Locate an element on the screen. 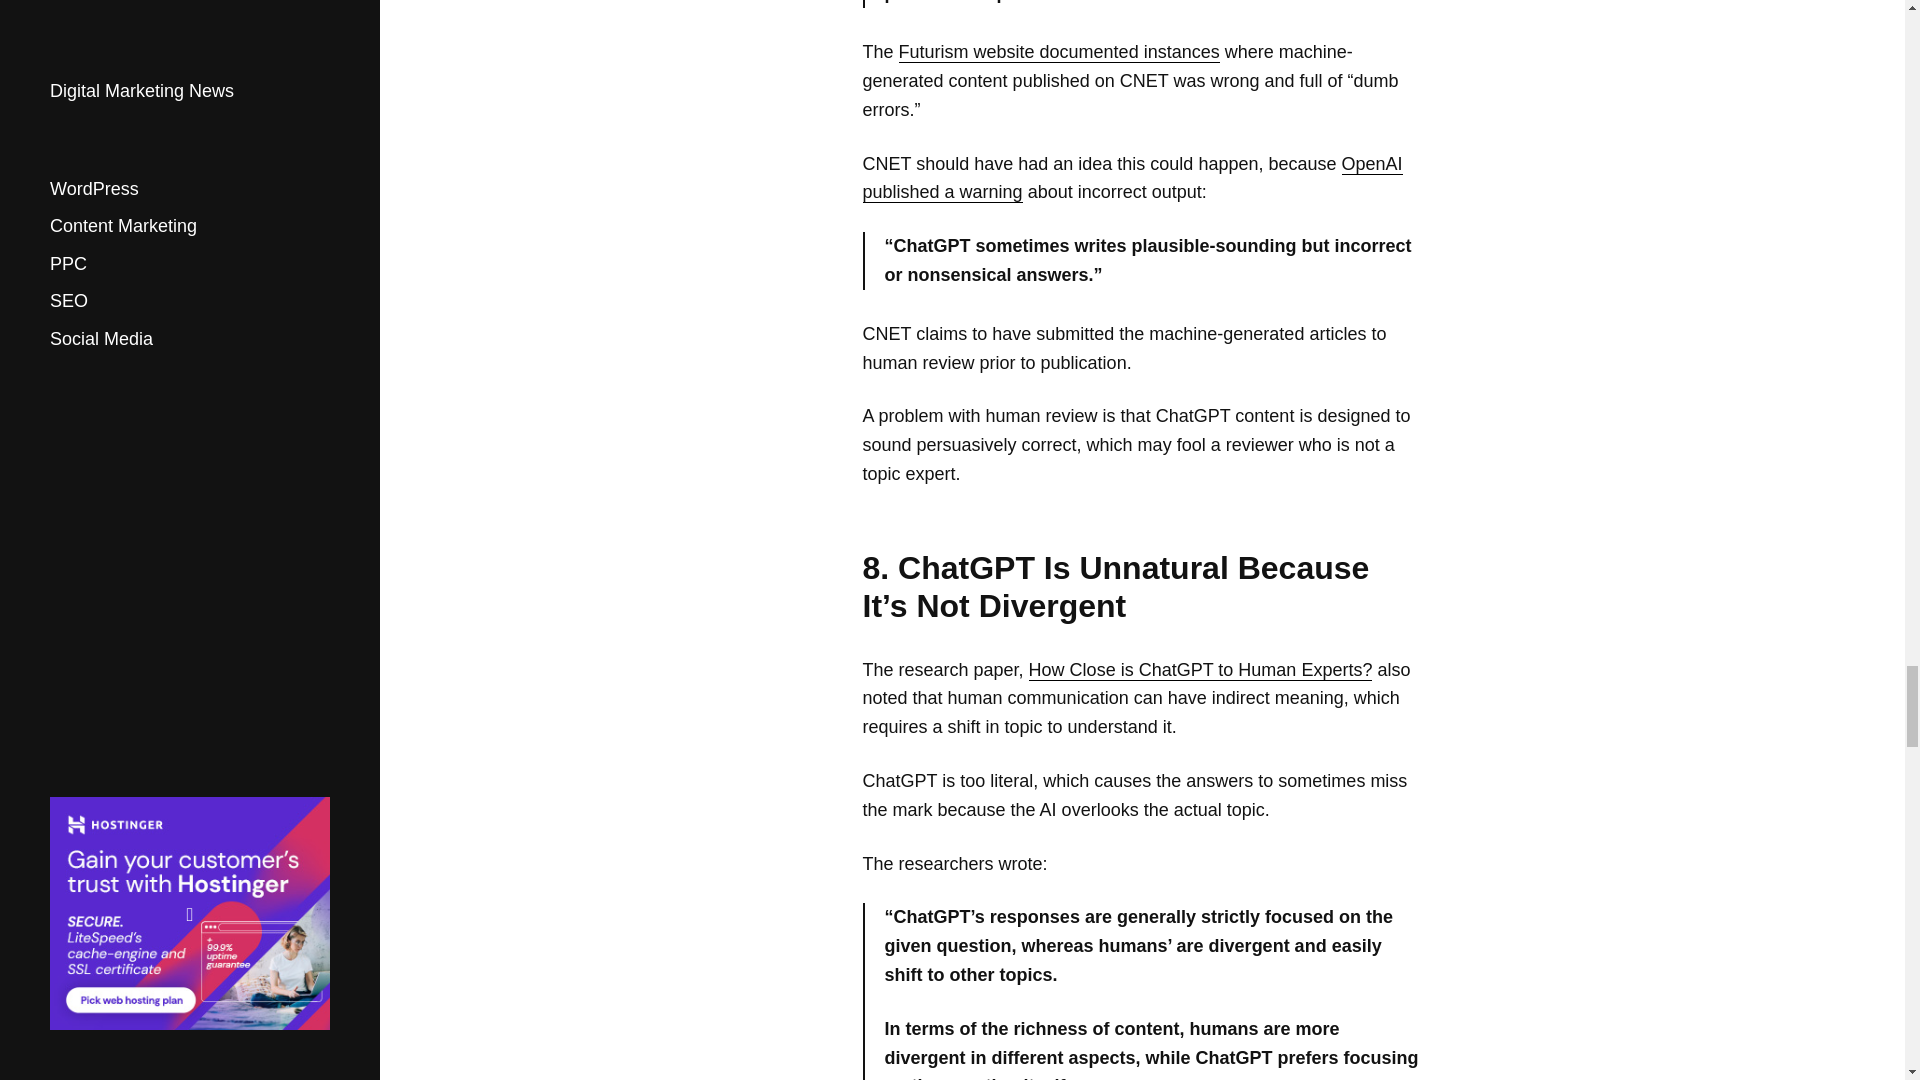 Image resolution: width=1920 pixels, height=1080 pixels. OpenAI published a warning is located at coordinates (1132, 179).